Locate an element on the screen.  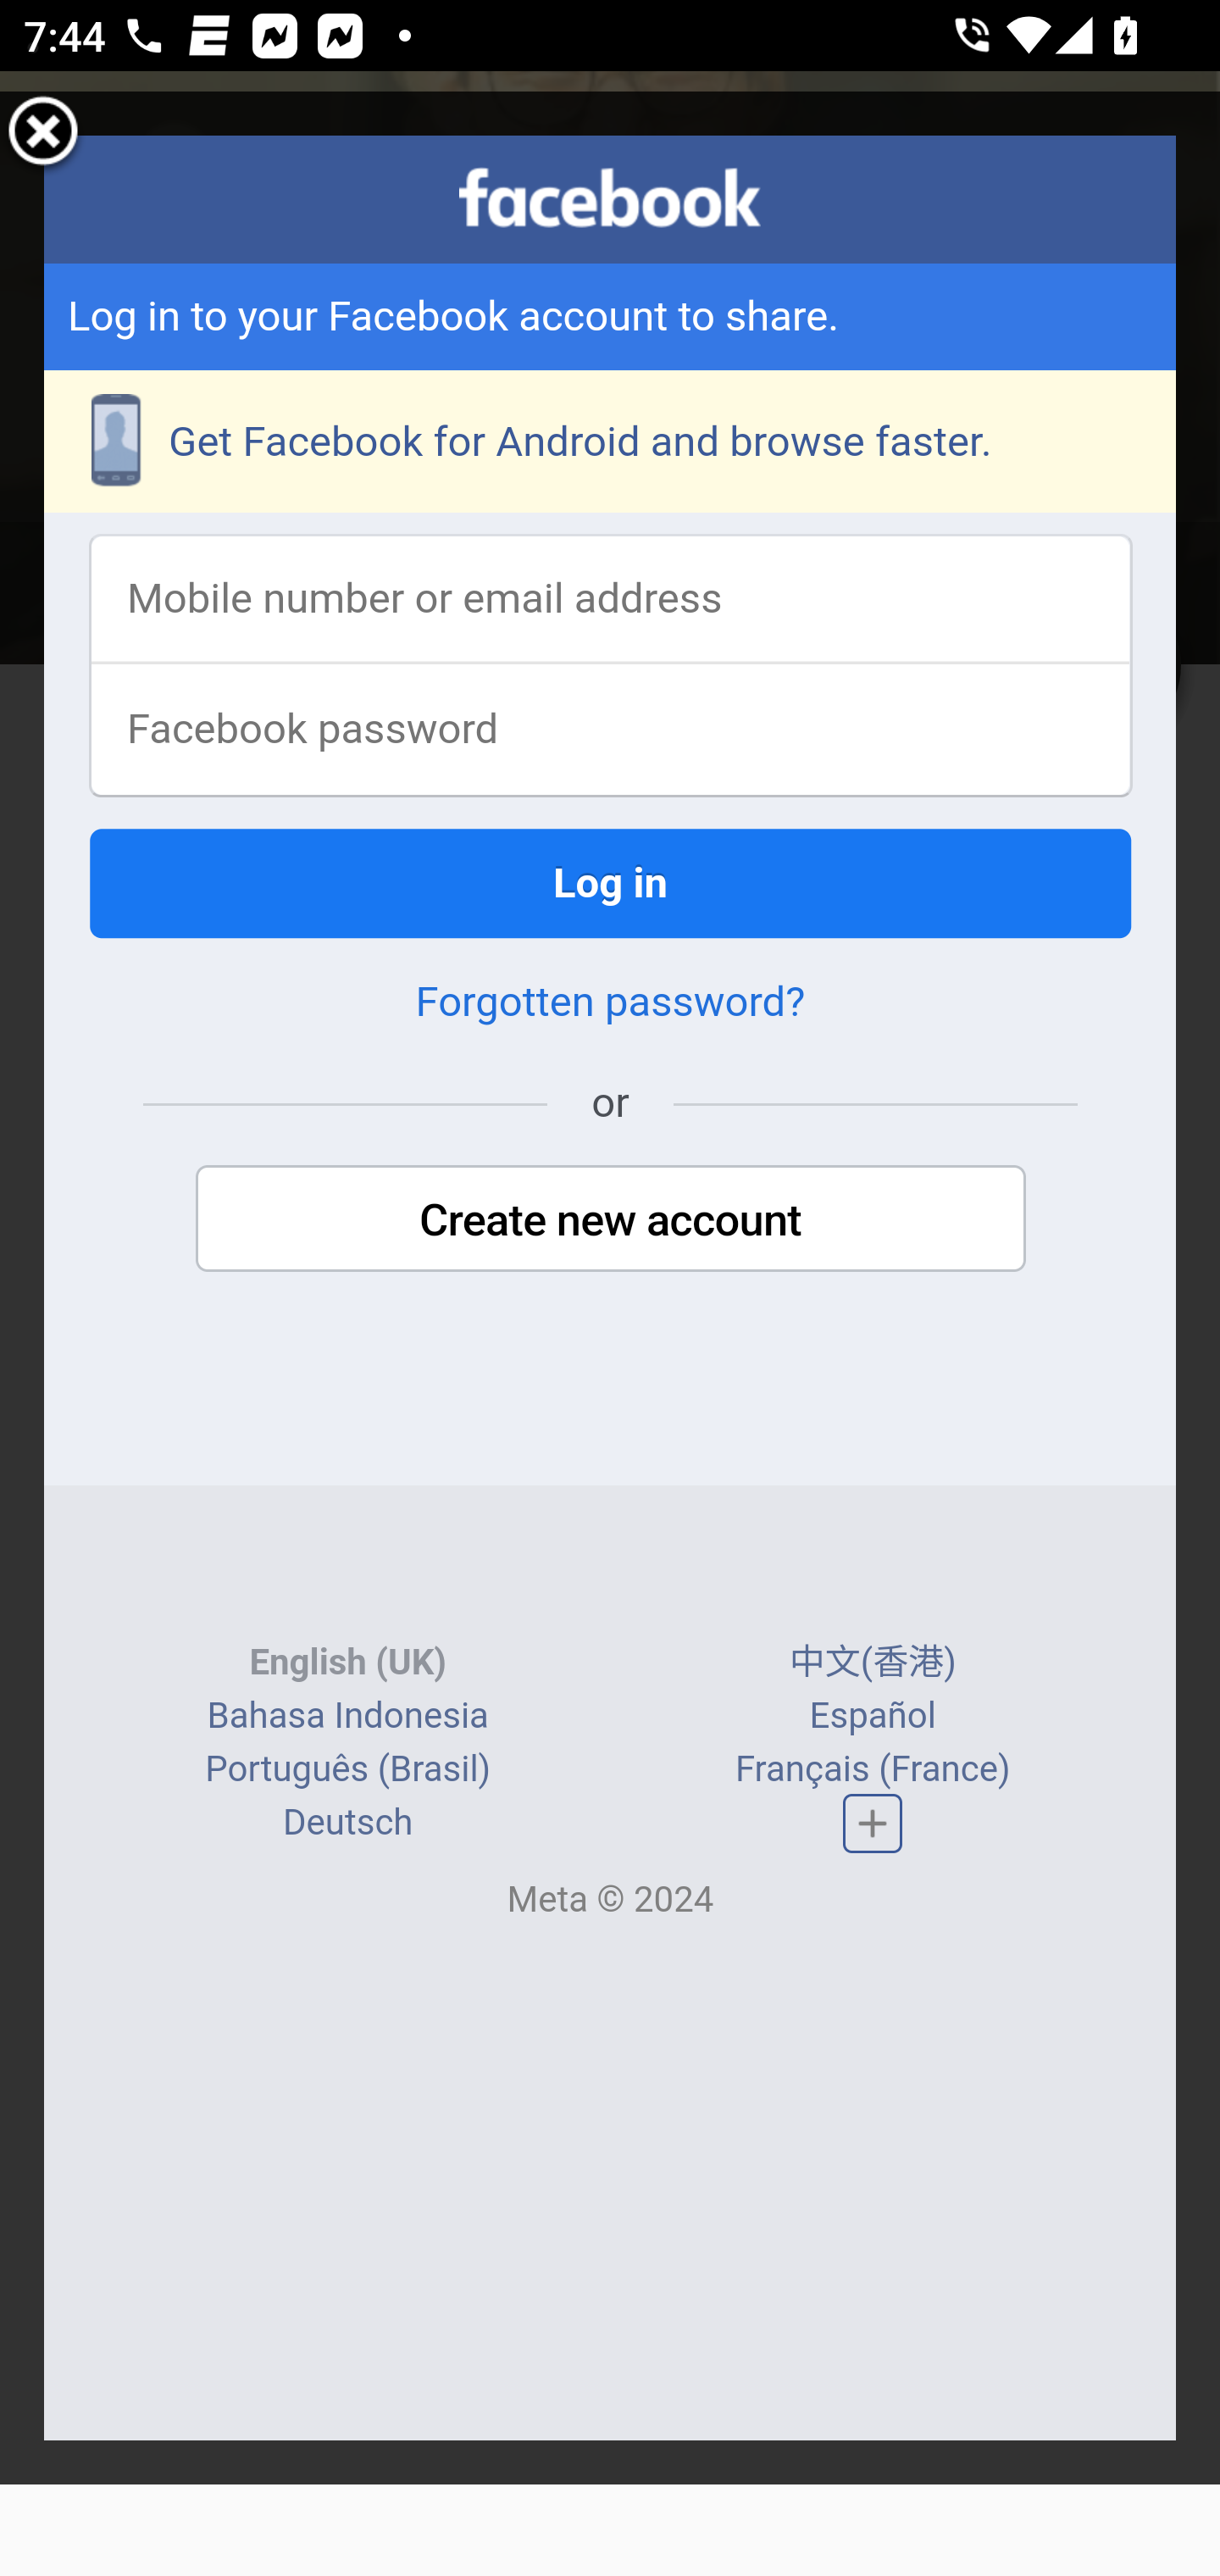
Français (France) is located at coordinates (871, 1771).